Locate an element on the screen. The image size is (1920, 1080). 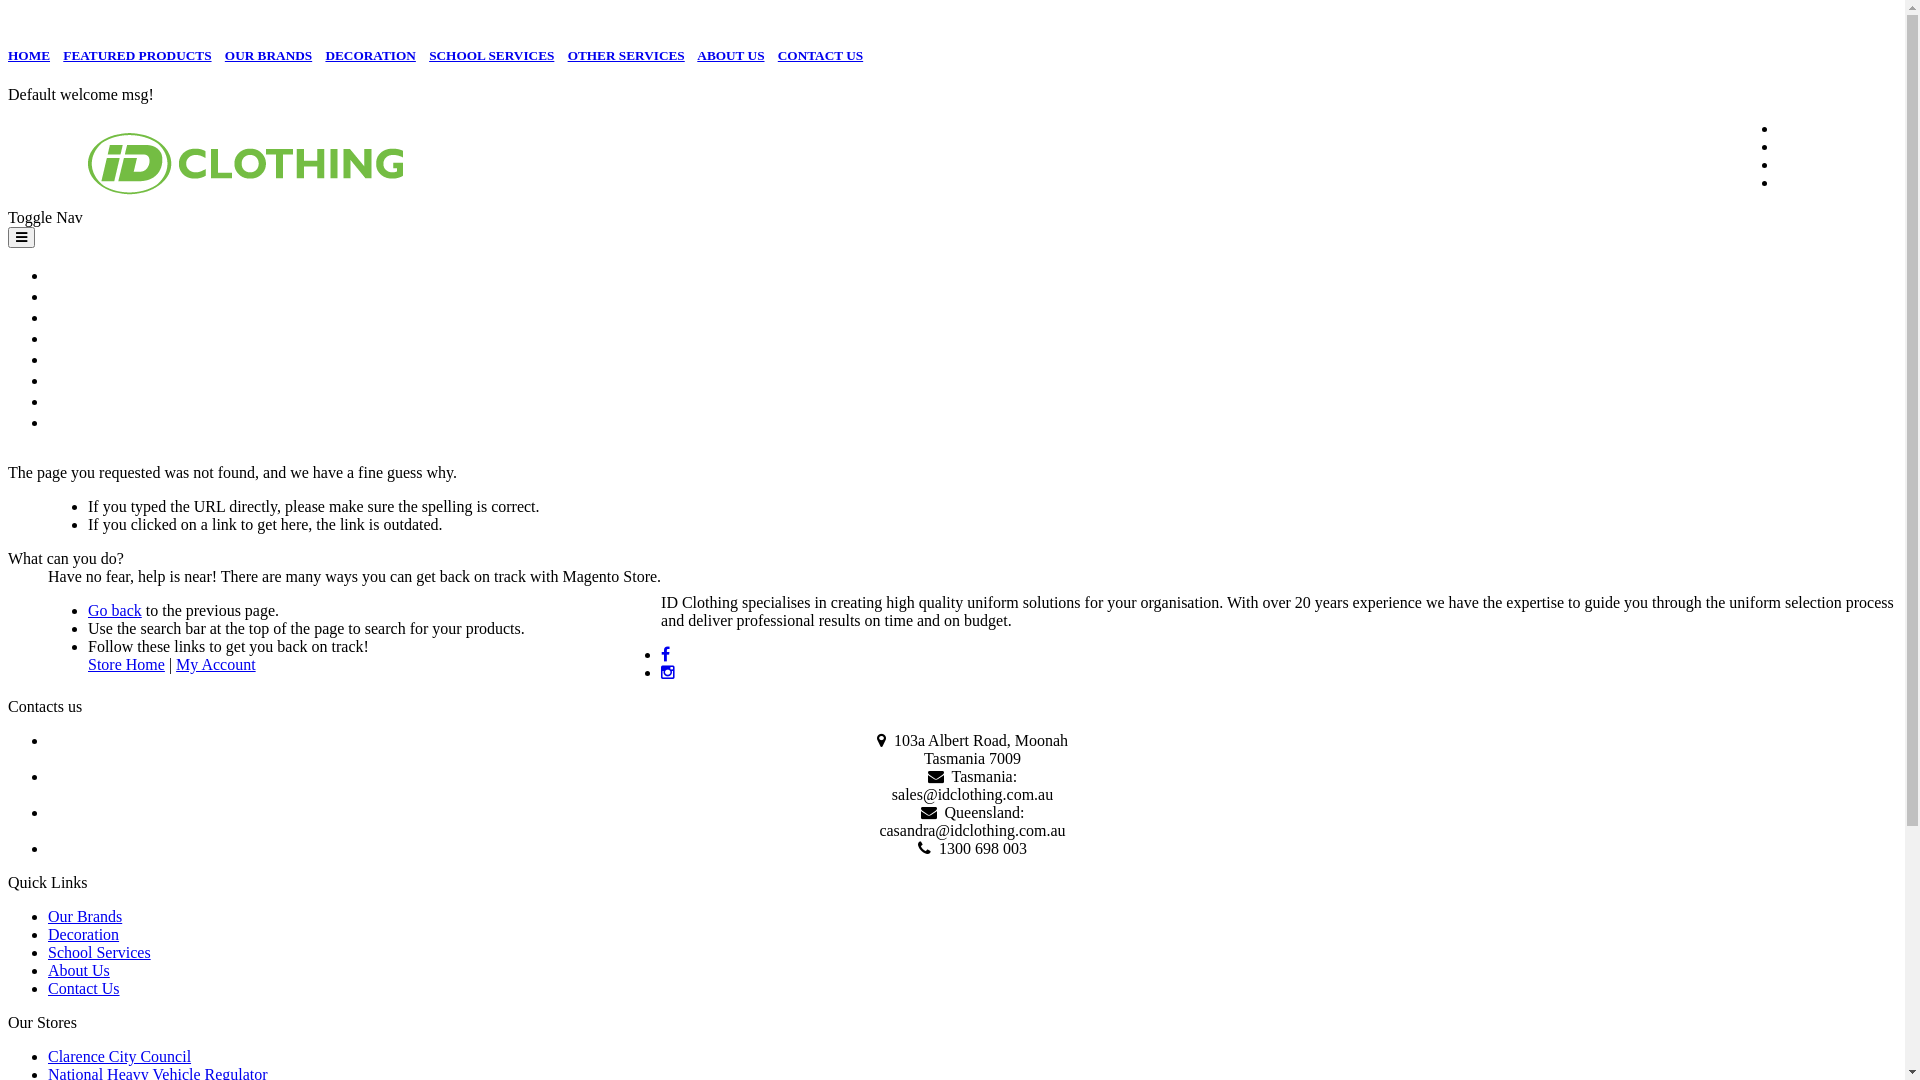
OTHER SERVICES is located at coordinates (92, 380).